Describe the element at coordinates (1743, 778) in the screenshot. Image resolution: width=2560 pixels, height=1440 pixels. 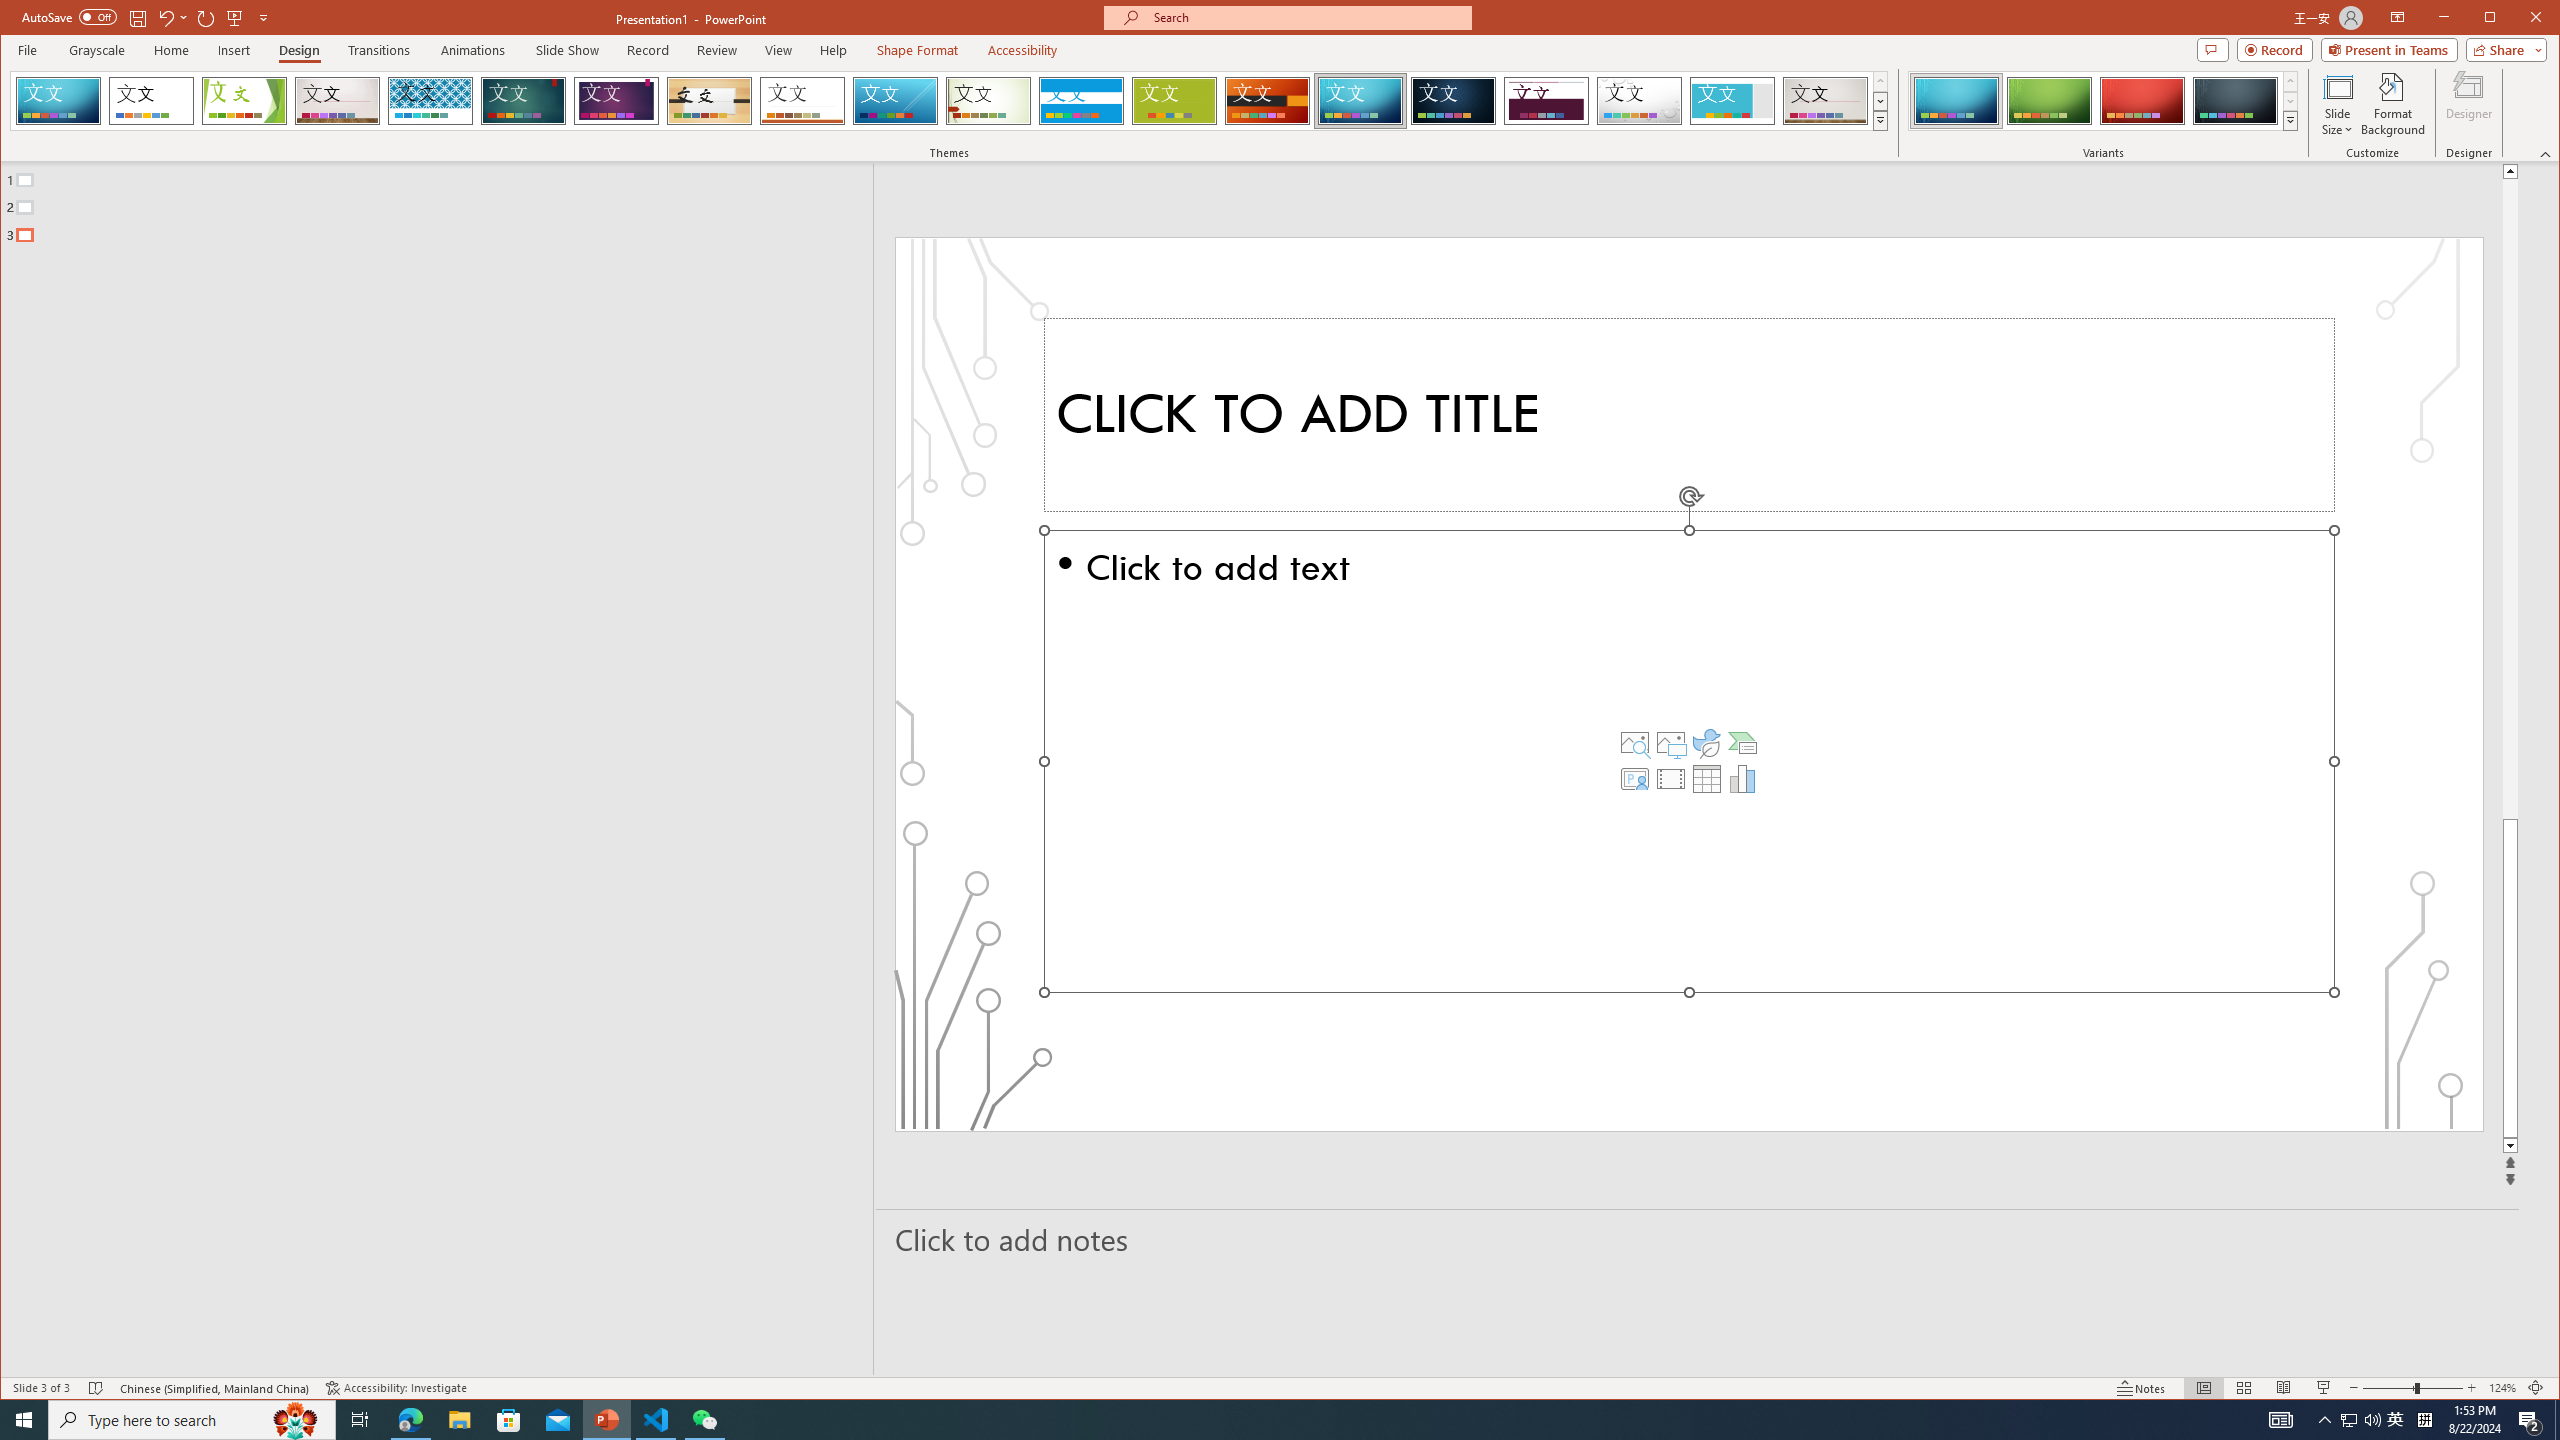
I see `Insert Chart` at that location.